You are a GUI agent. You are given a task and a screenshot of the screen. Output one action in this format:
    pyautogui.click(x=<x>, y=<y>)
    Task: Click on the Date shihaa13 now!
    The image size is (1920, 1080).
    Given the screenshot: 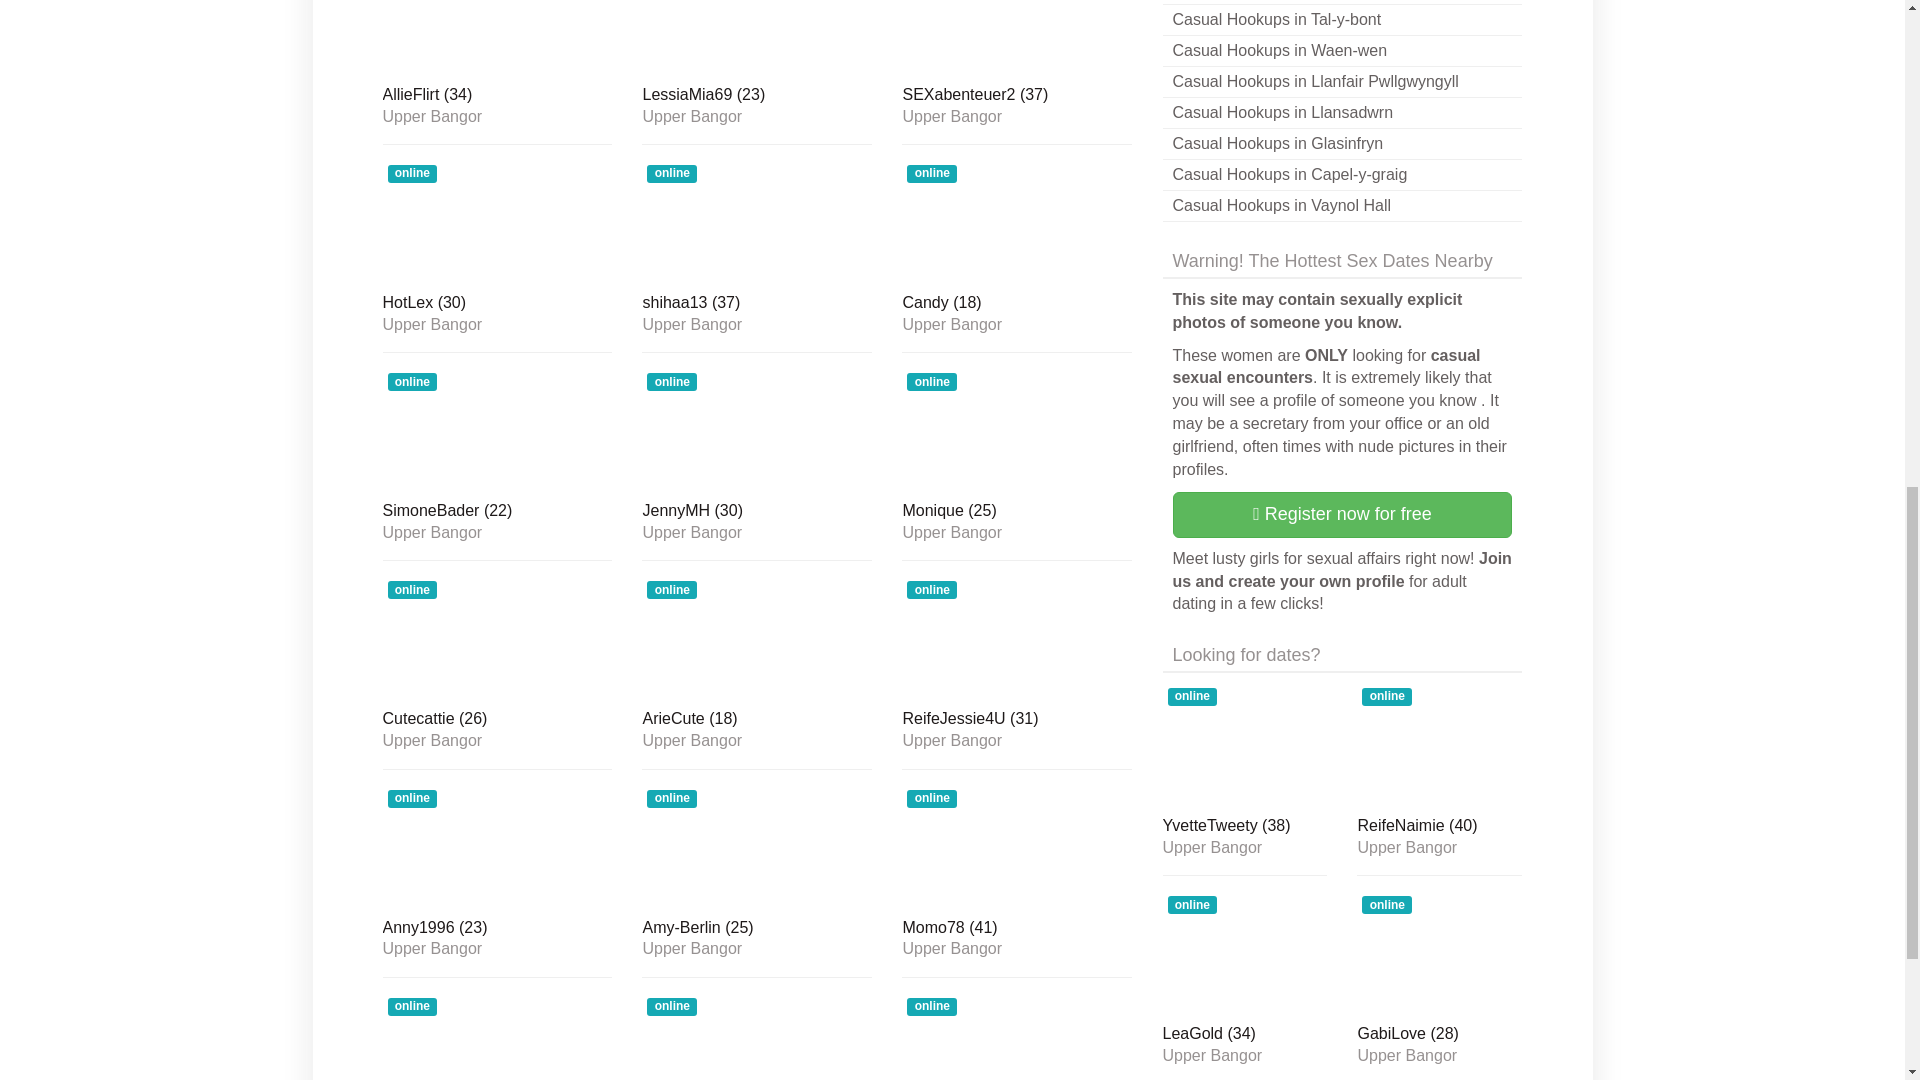 What is the action you would take?
    pyautogui.click(x=756, y=222)
    